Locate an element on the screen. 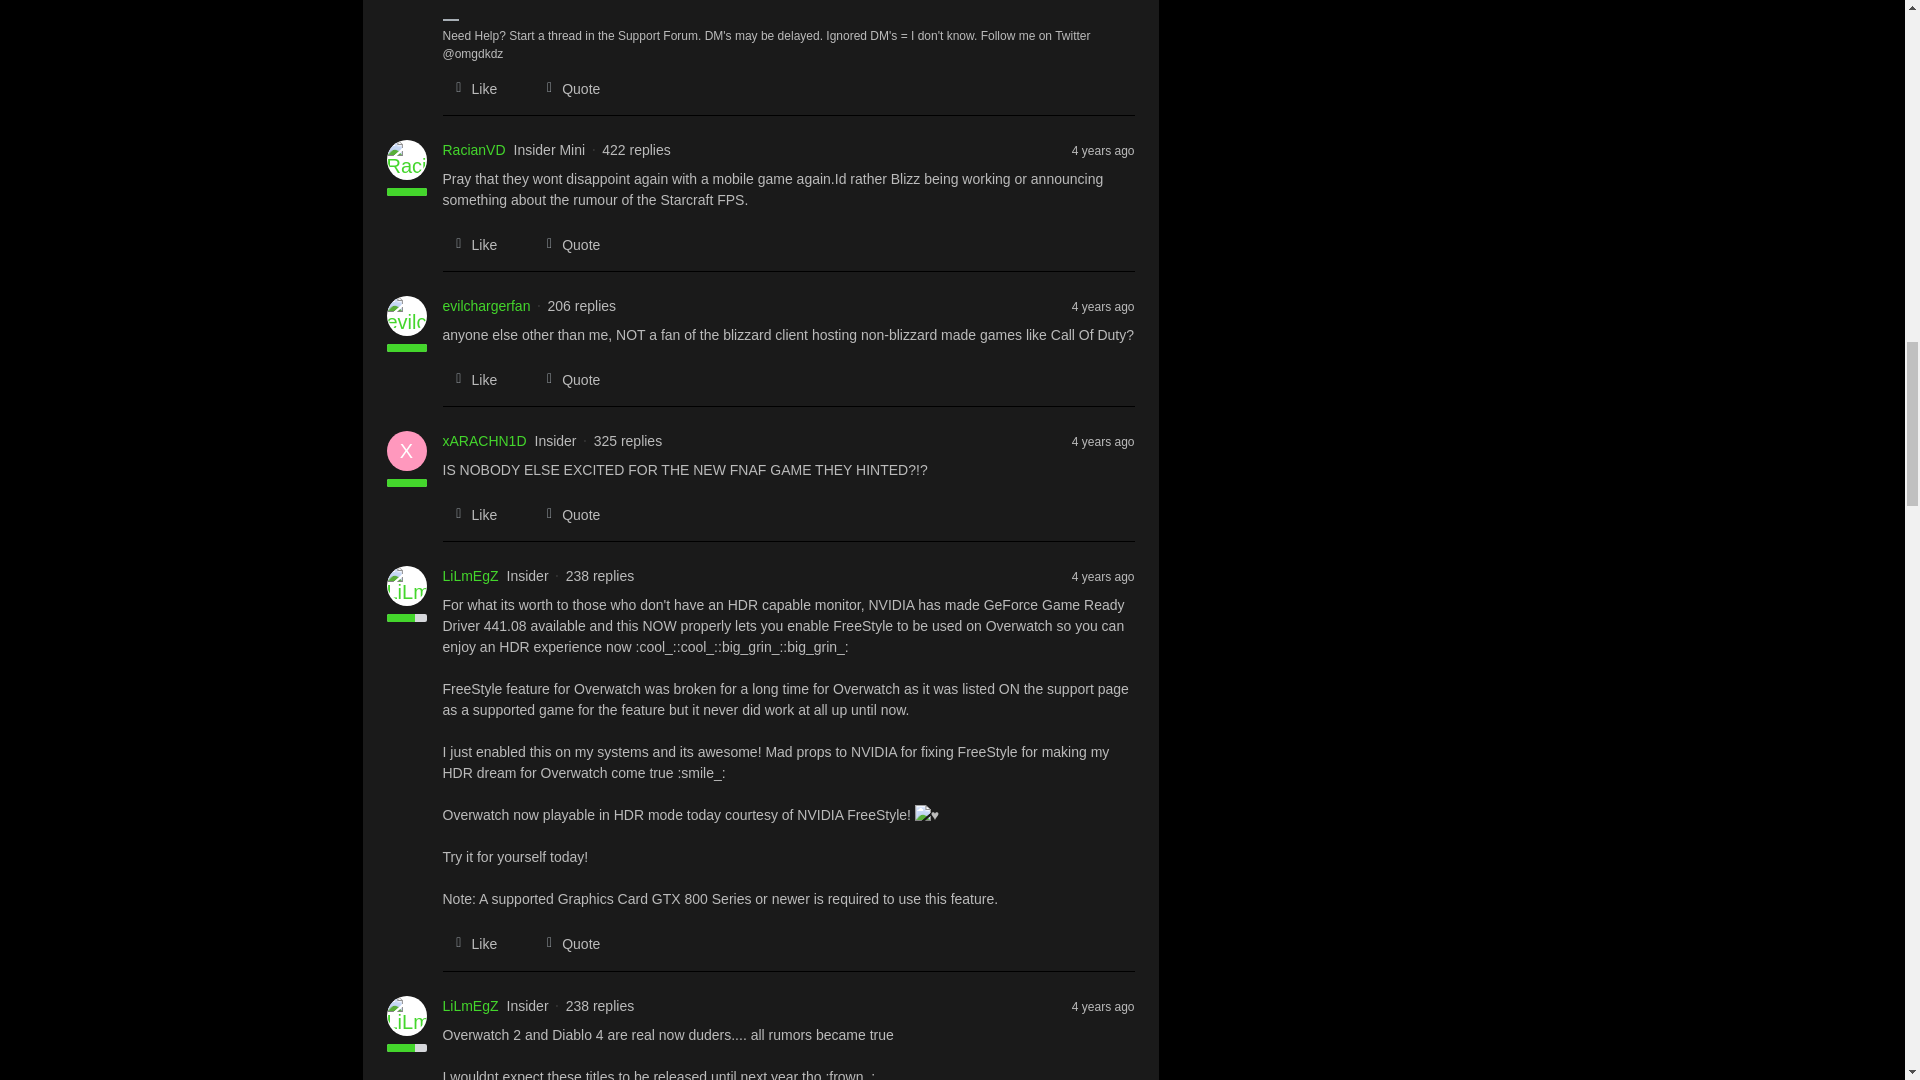  RacianVD is located at coordinates (472, 150).